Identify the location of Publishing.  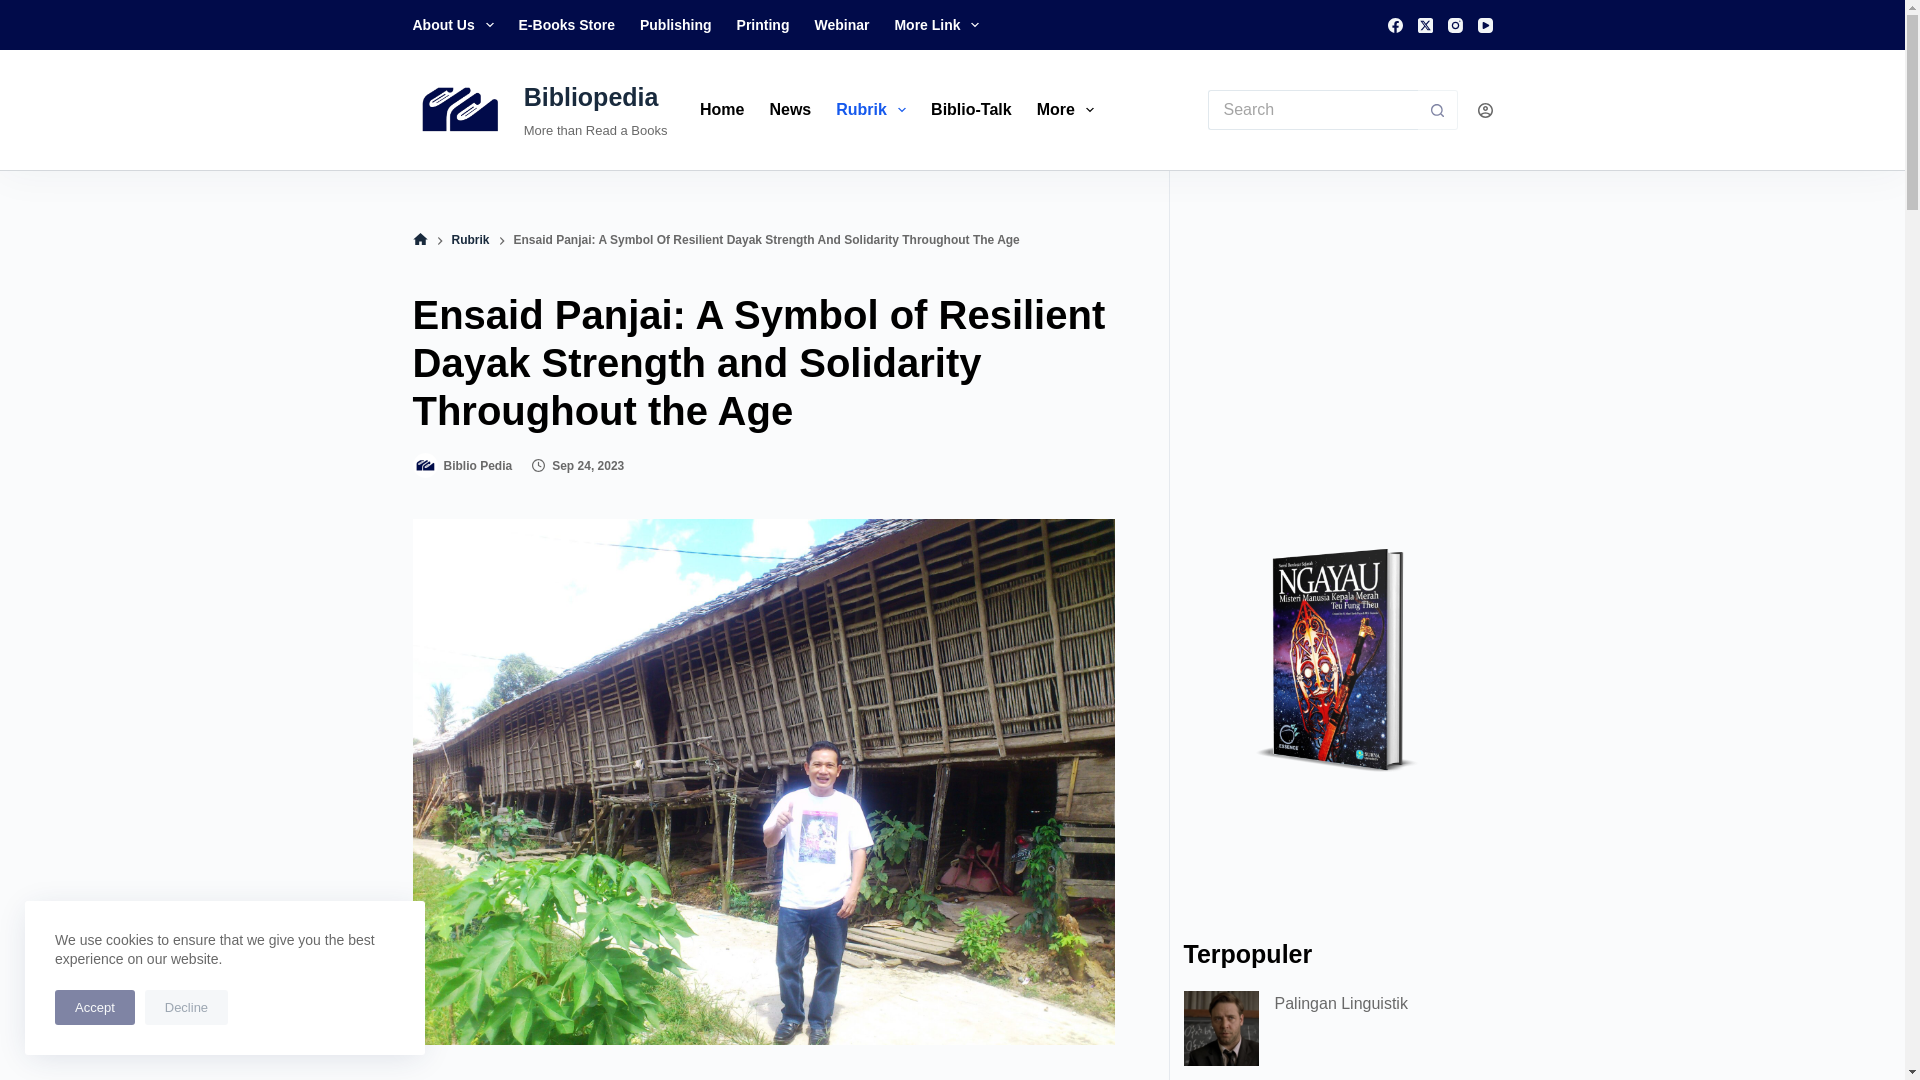
(675, 24).